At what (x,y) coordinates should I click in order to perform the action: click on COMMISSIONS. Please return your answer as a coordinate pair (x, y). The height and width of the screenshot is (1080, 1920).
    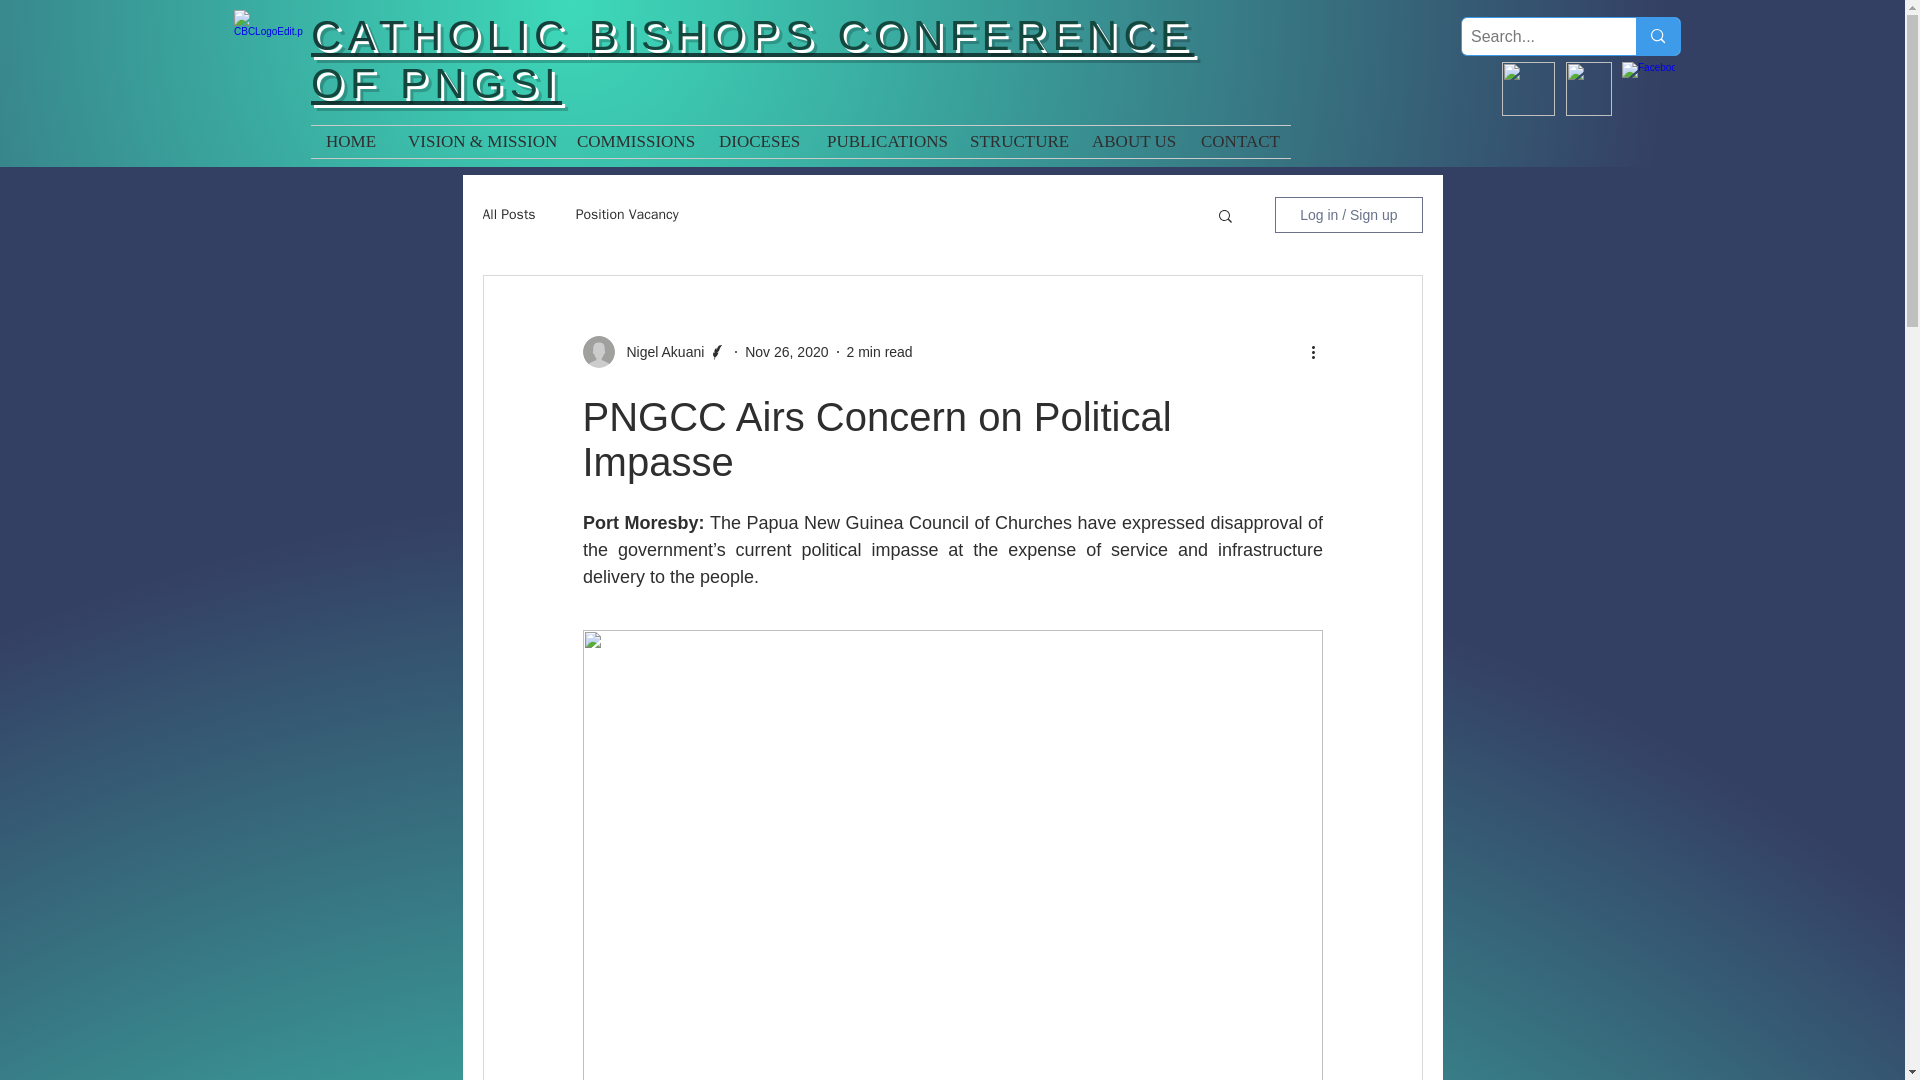
    Looking at the image, I should click on (633, 142).